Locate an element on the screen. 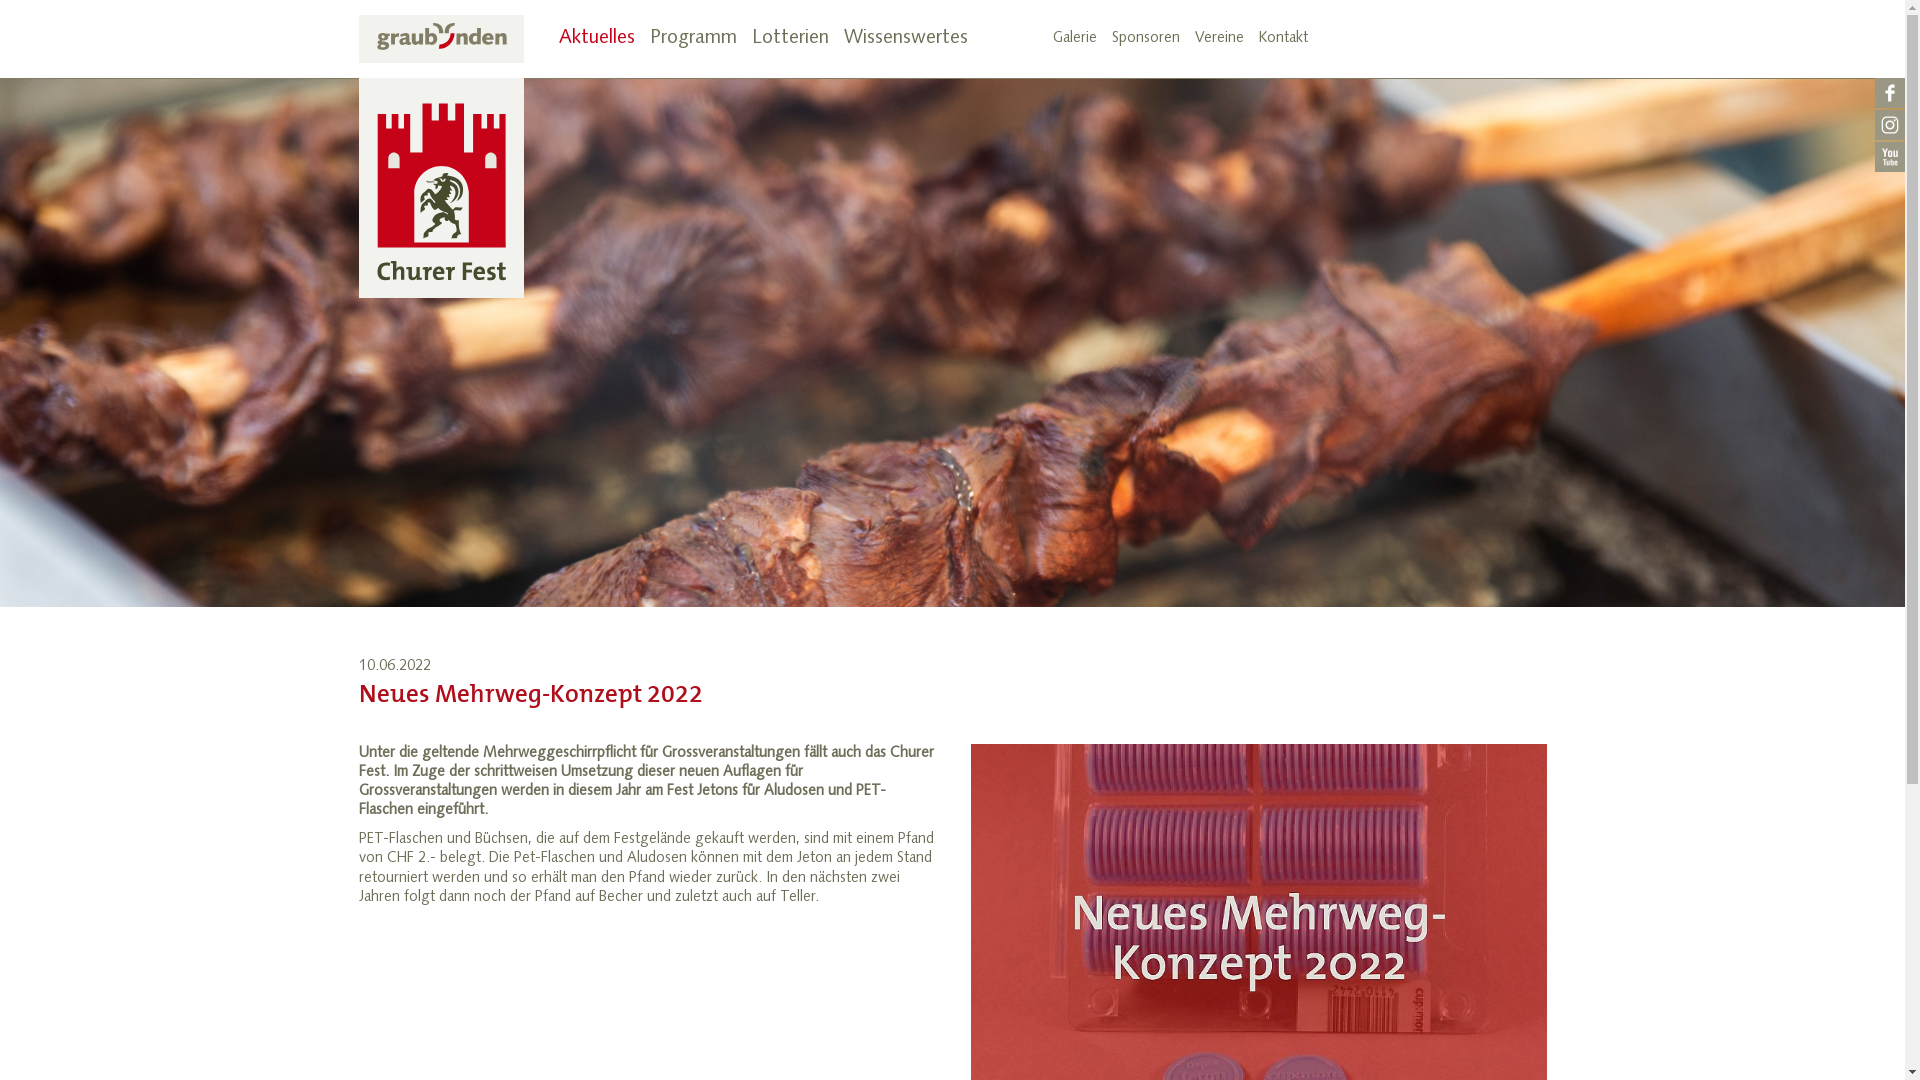 This screenshot has height=1080, width=1920. Lotterien is located at coordinates (790, 39).